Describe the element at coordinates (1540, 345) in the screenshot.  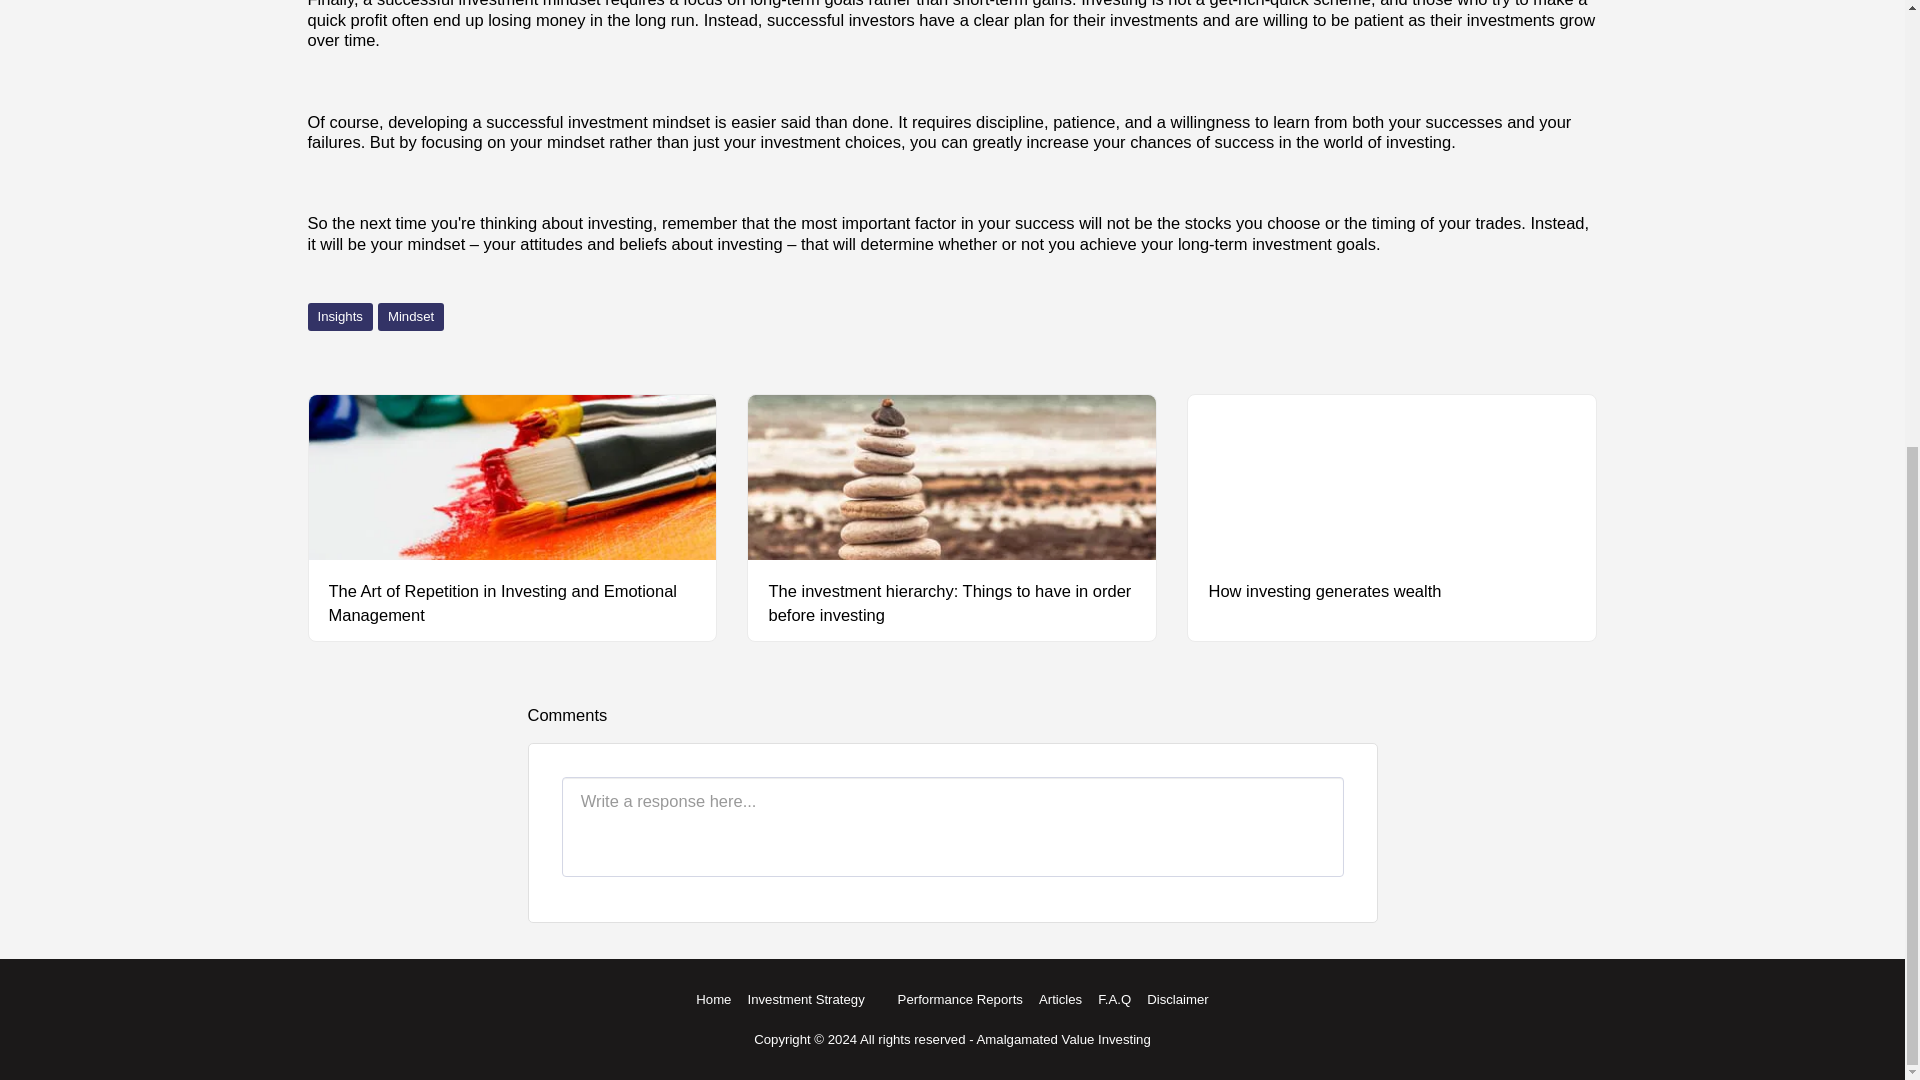
I see `Tweet` at that location.